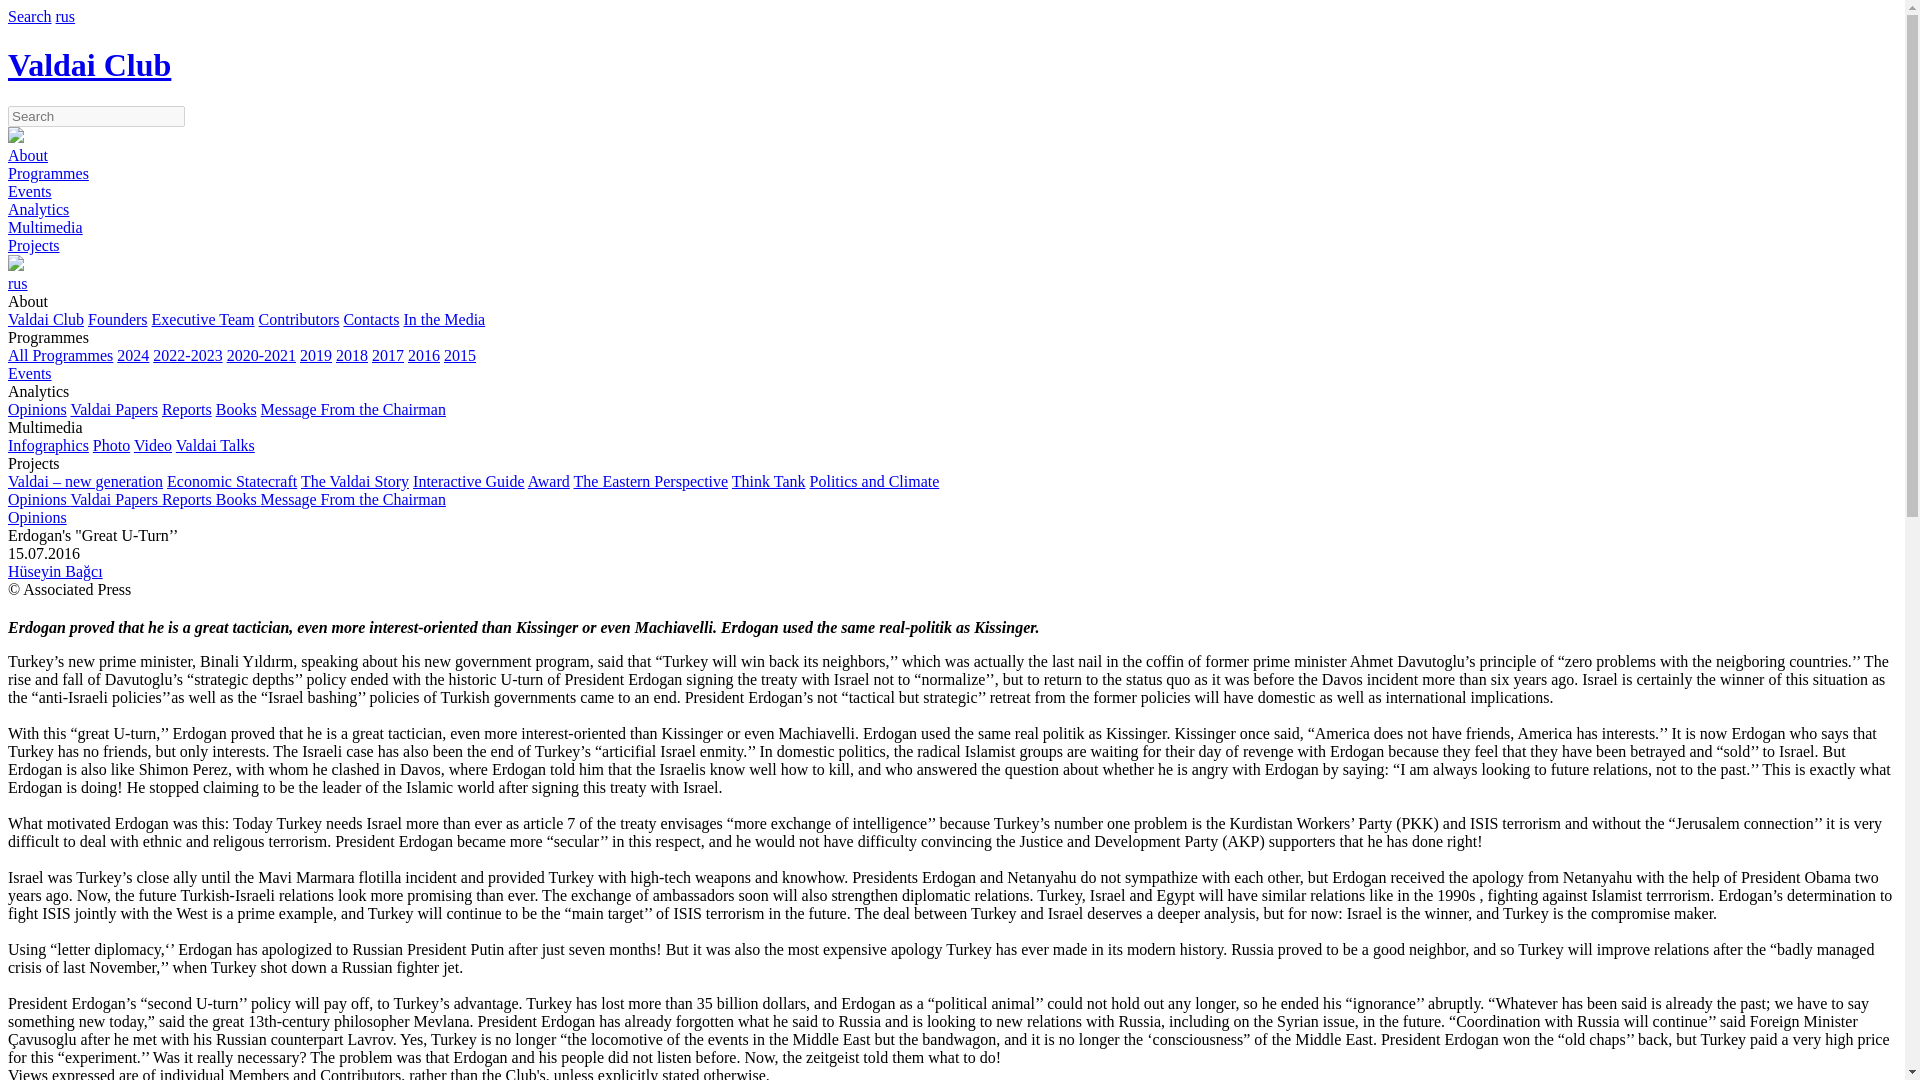 The height and width of the screenshot is (1080, 1920). I want to click on Message From the Chairman, so click(353, 408).